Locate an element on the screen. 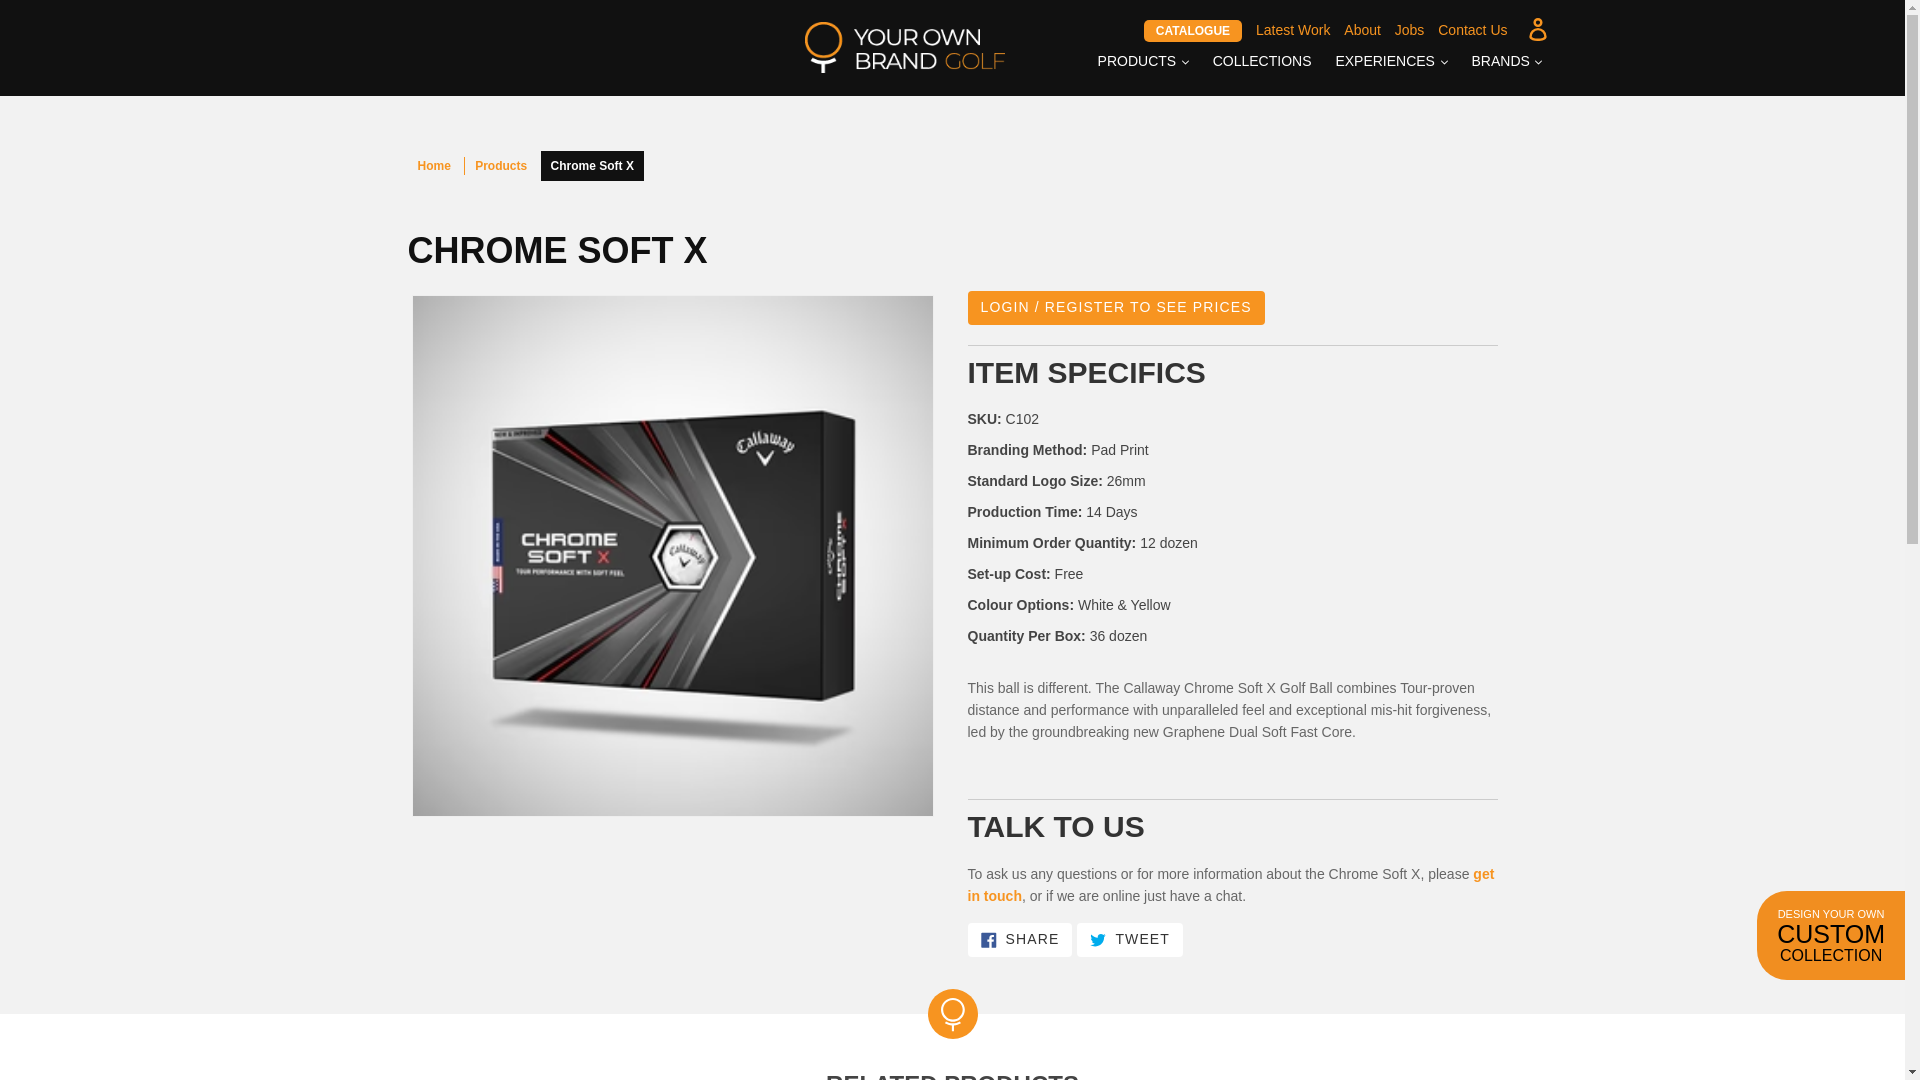  Log in is located at coordinates (1539, 28).